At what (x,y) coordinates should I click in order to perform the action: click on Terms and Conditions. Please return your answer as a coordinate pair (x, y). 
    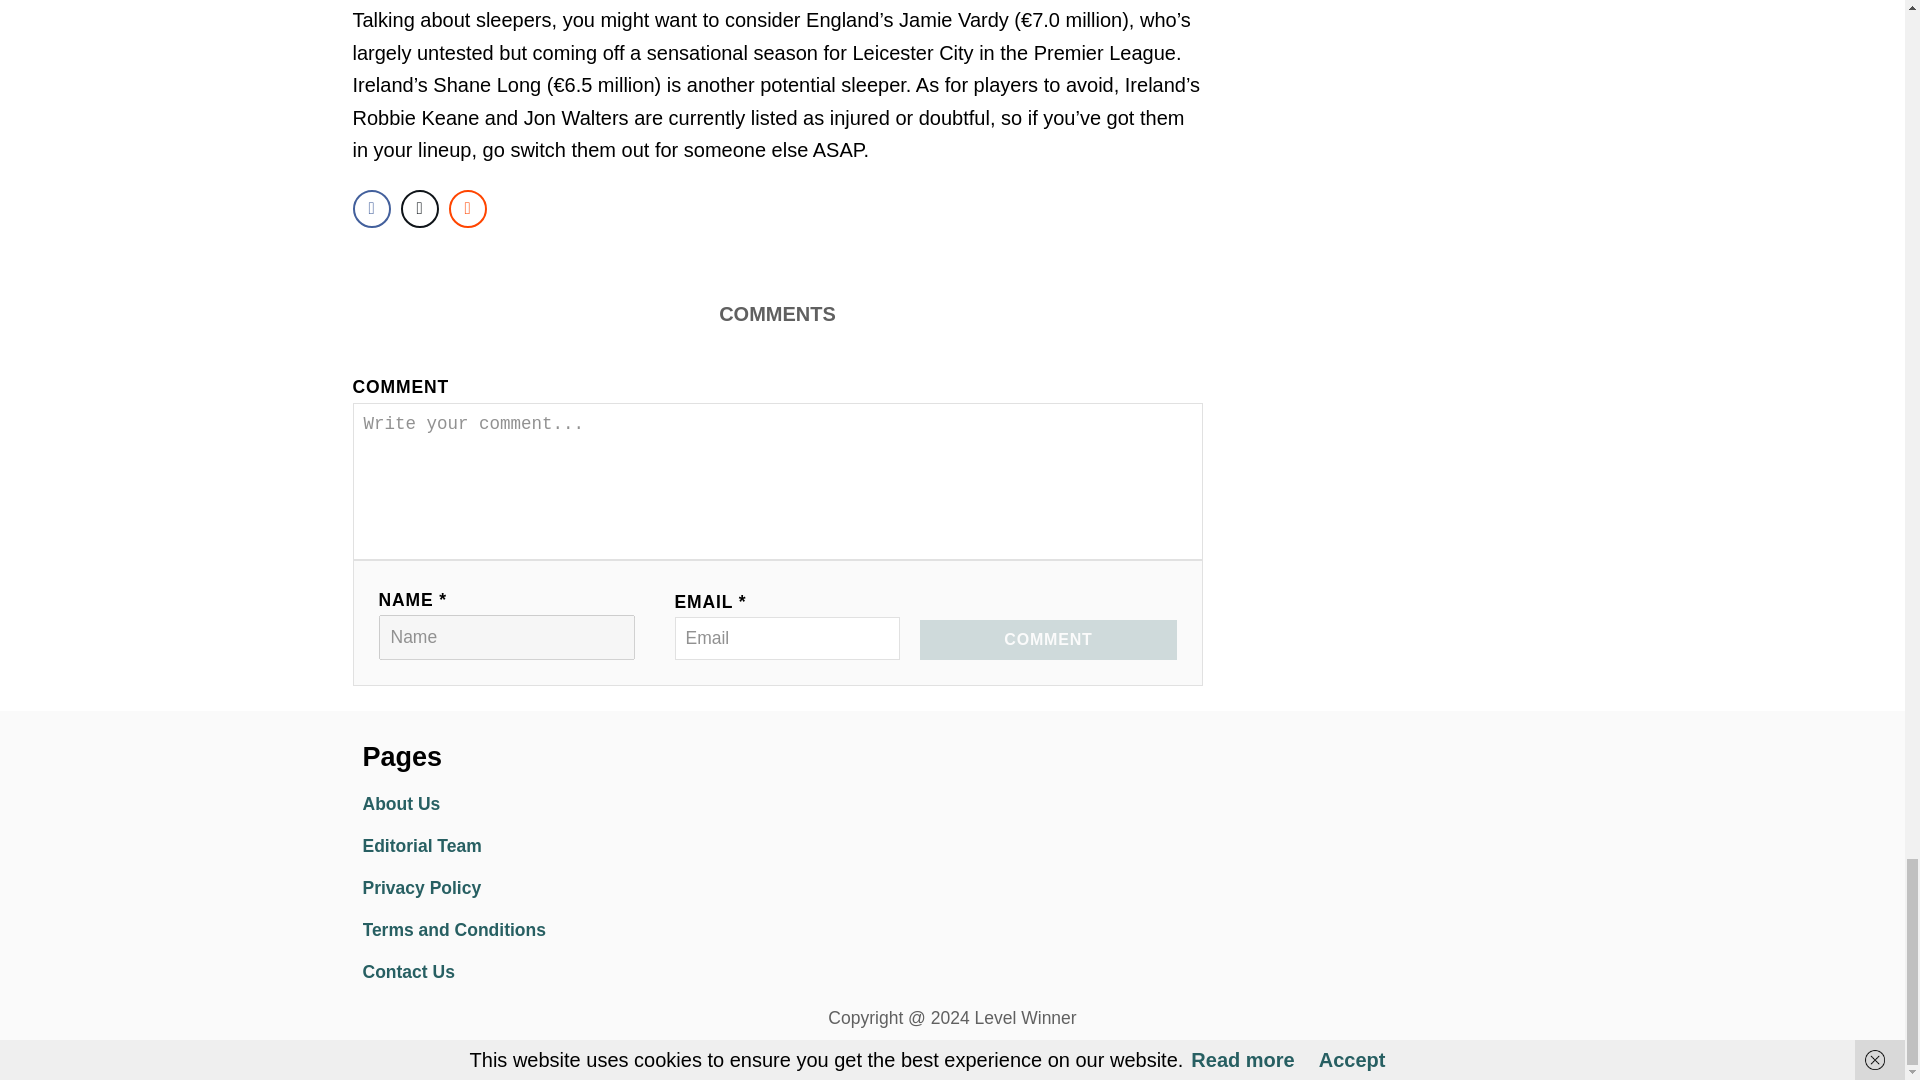
    Looking at the image, I should click on (536, 930).